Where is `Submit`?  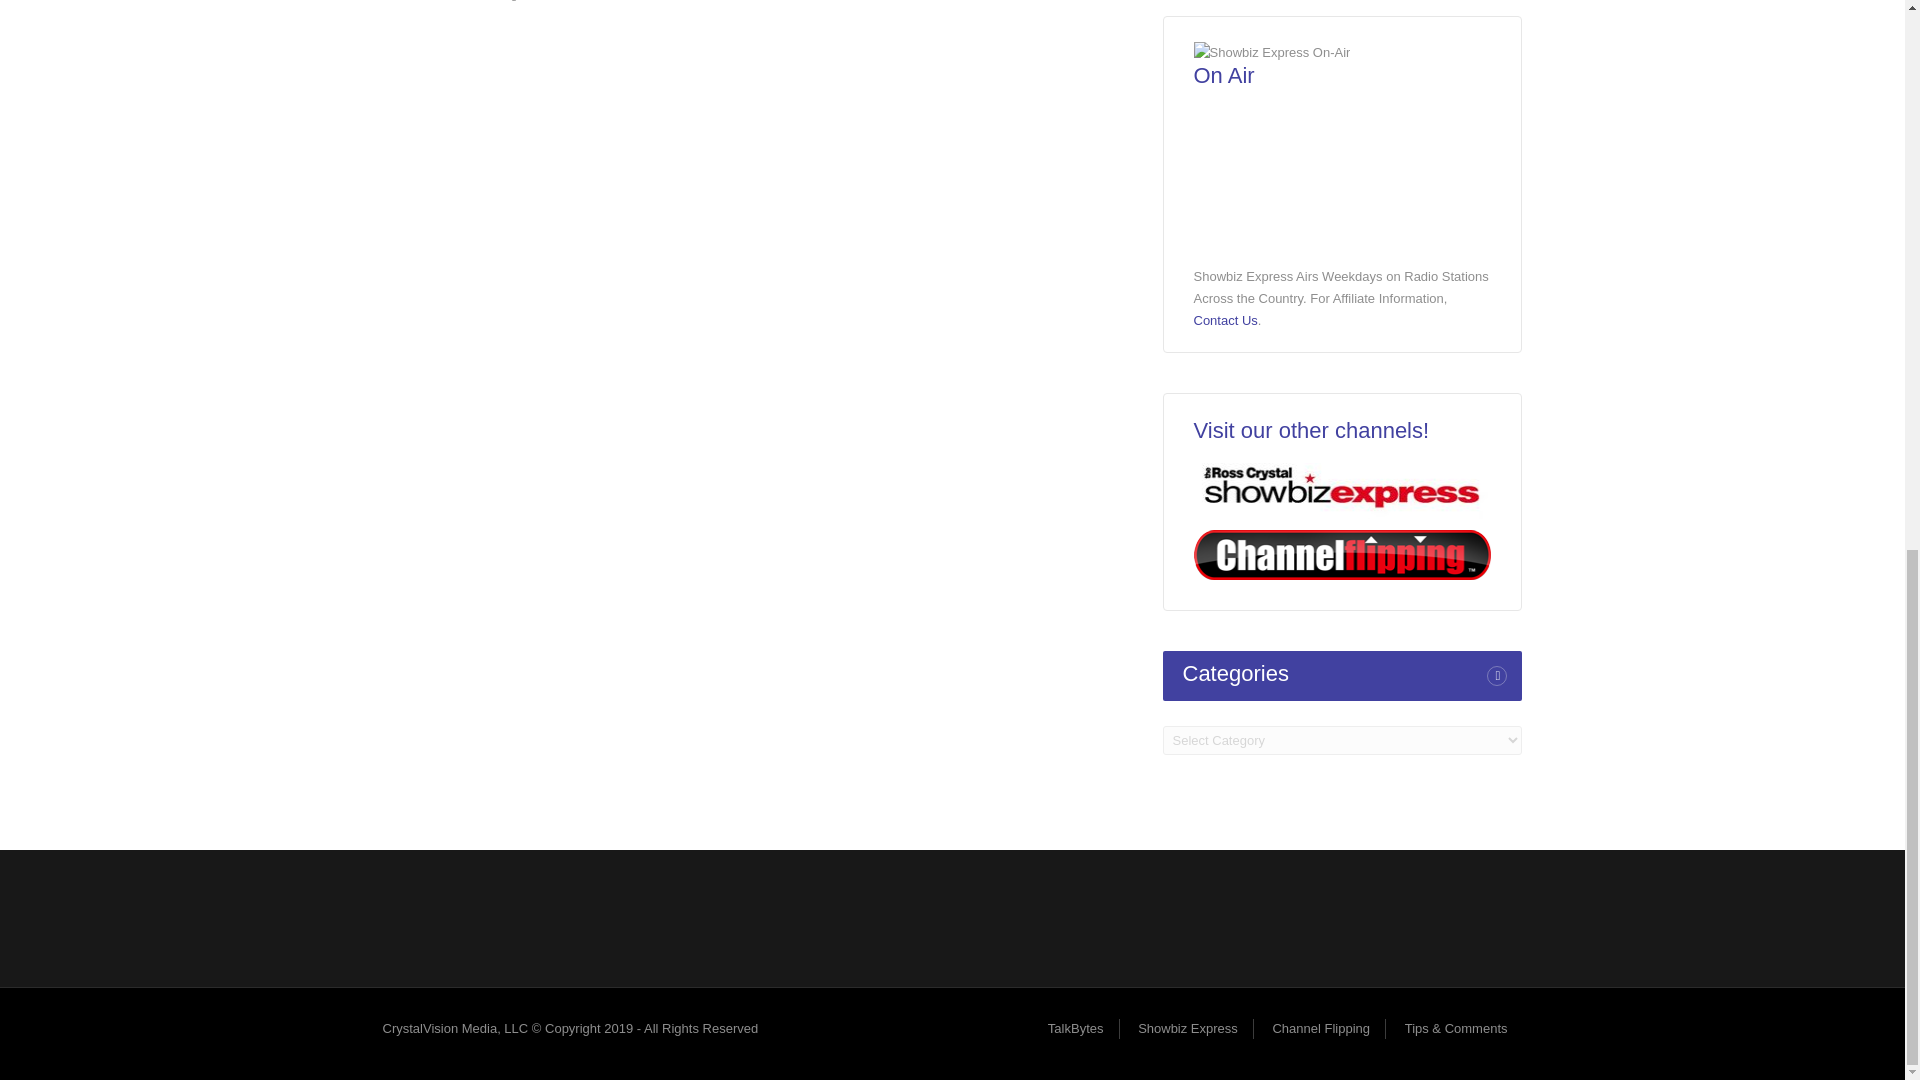
Submit is located at coordinates (1093, 40).